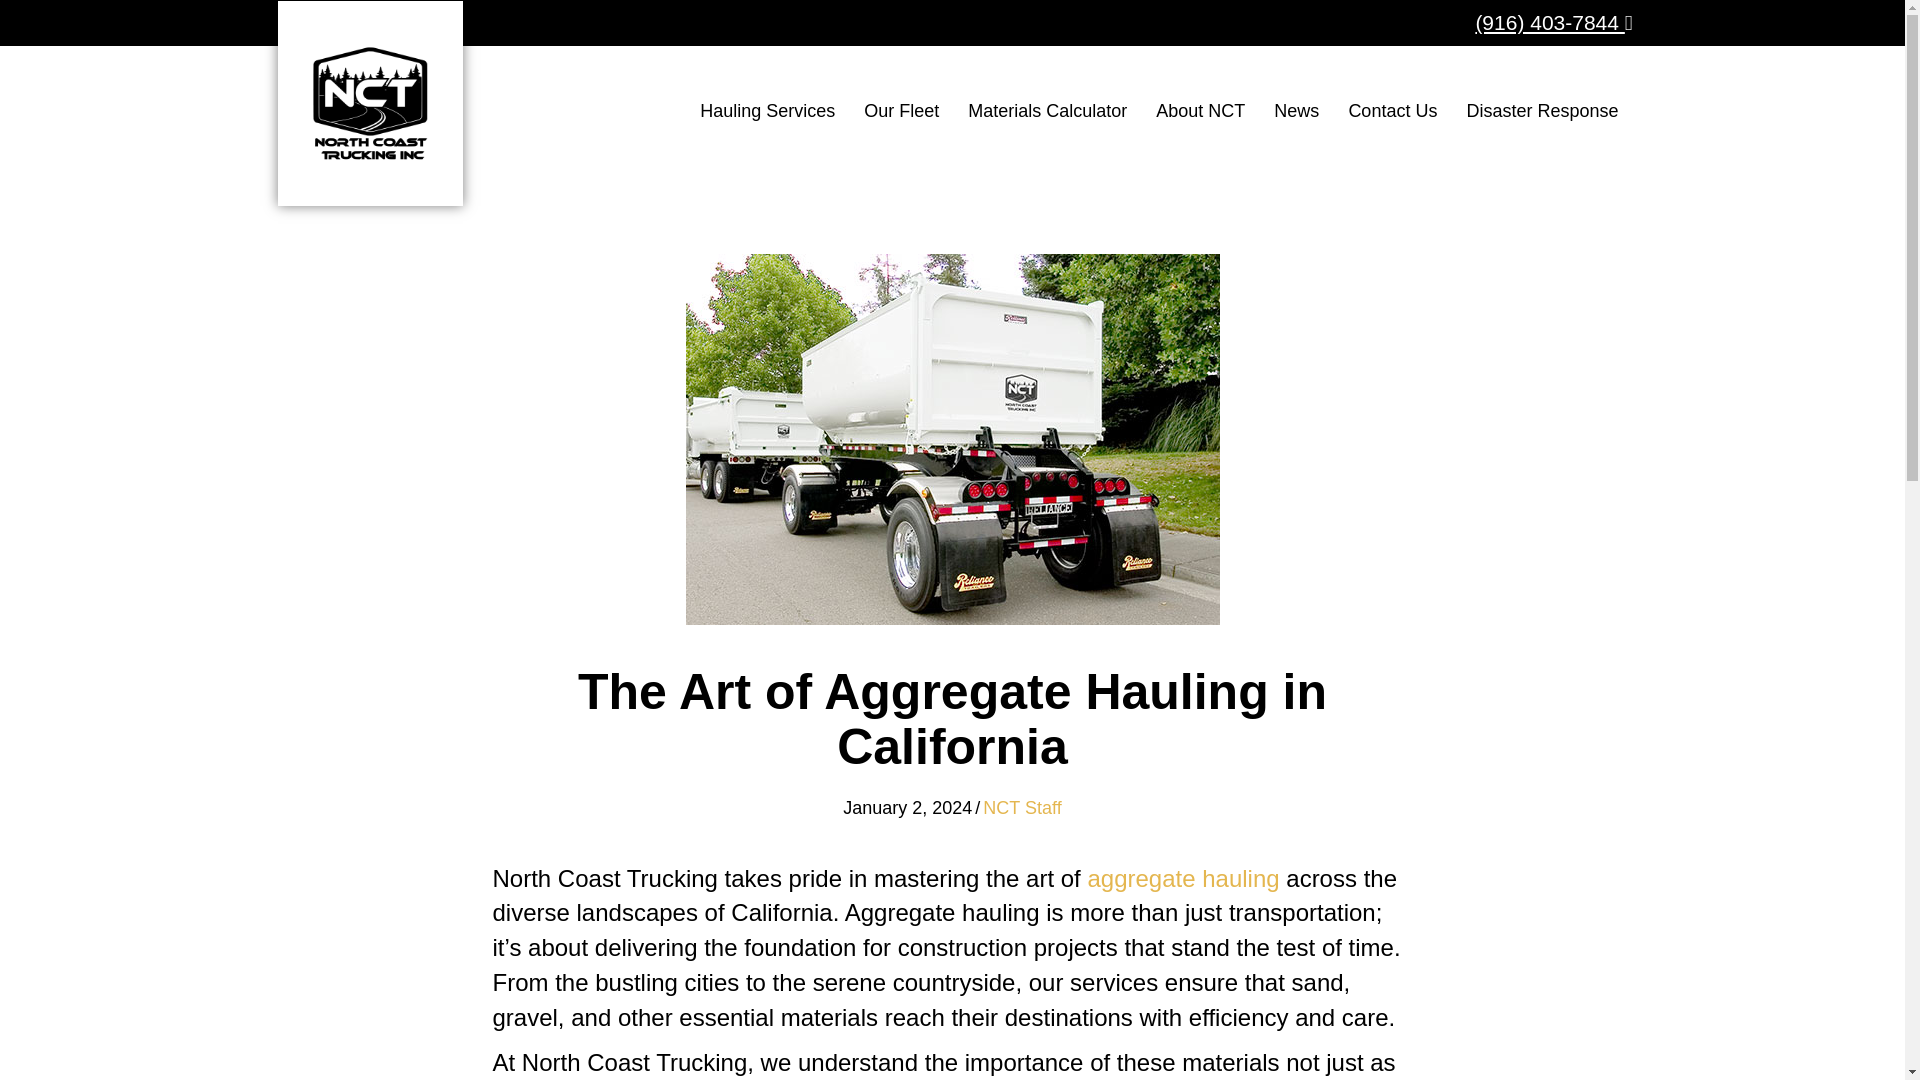  Describe the element at coordinates (1022, 808) in the screenshot. I see `NCT Staff` at that location.